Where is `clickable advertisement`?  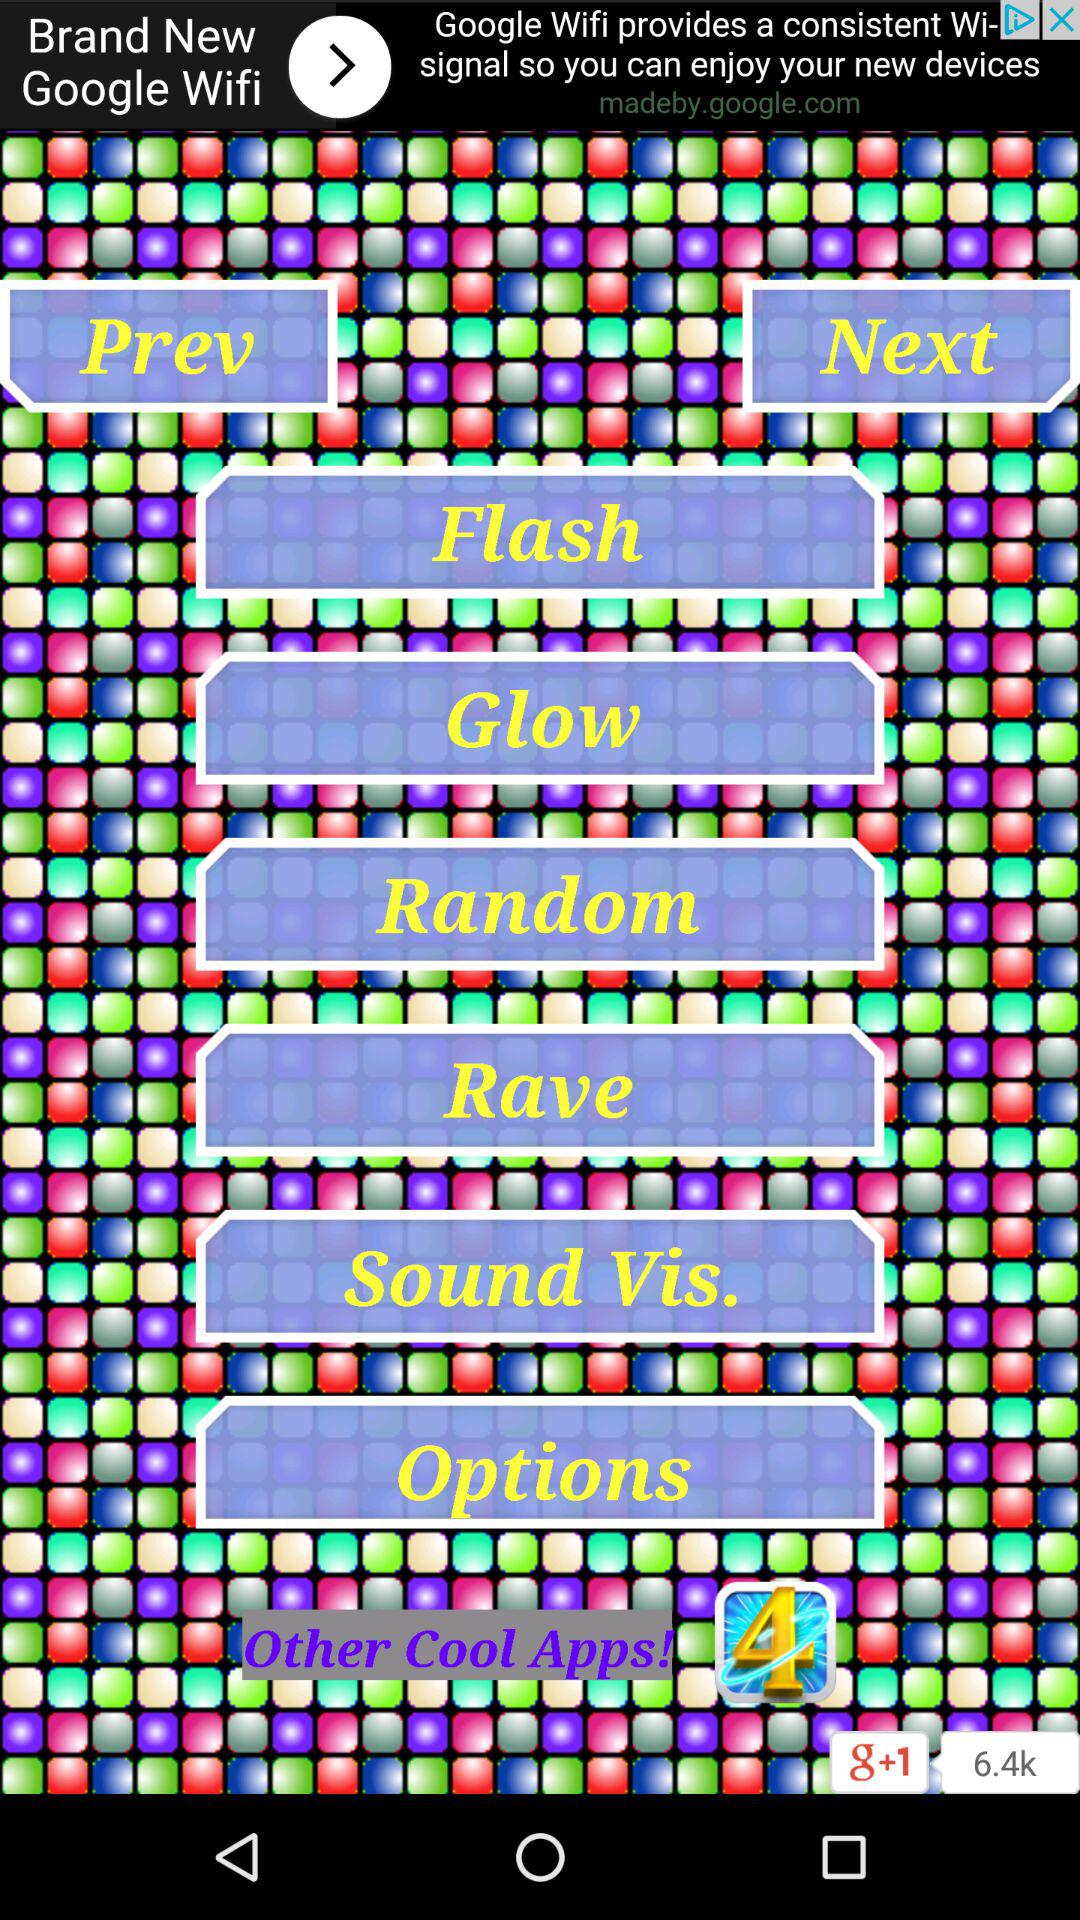 clickable advertisement is located at coordinates (540, 66).